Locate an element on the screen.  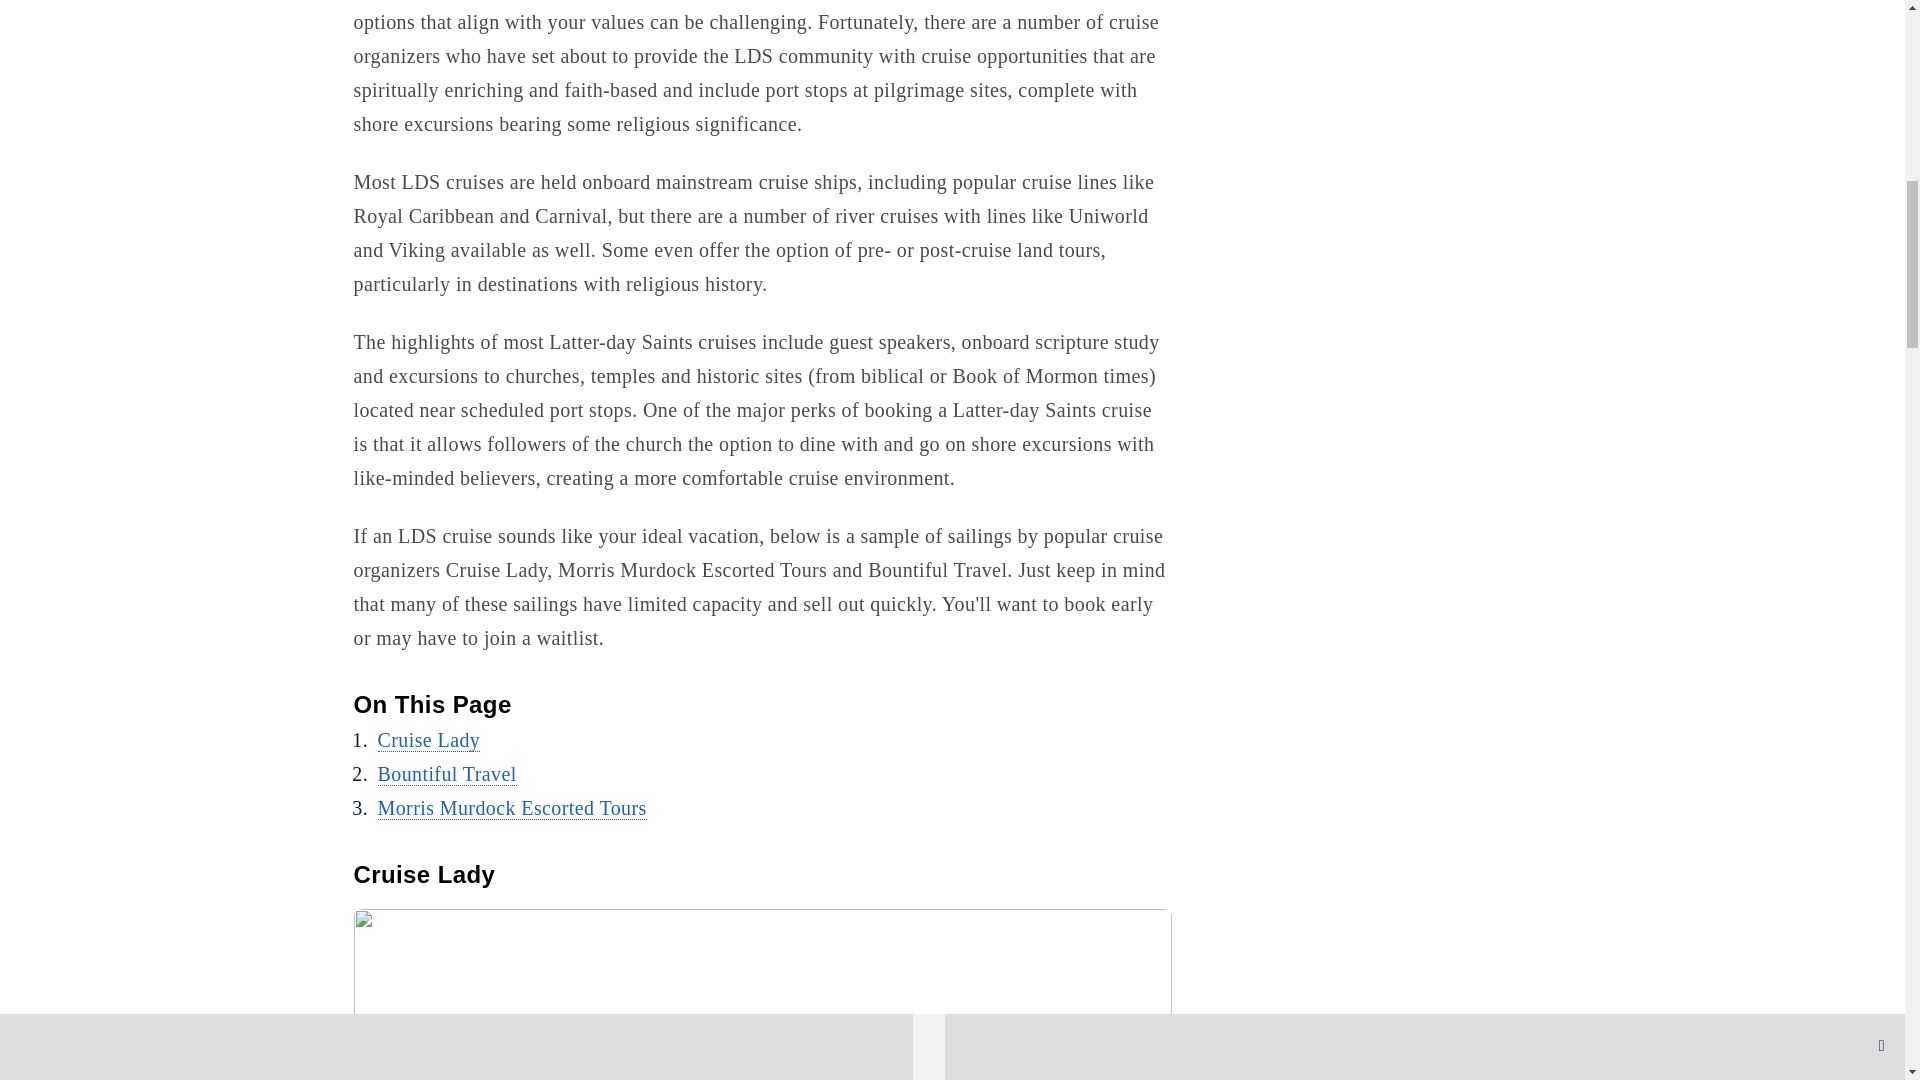
Cruise Lady is located at coordinates (430, 740).